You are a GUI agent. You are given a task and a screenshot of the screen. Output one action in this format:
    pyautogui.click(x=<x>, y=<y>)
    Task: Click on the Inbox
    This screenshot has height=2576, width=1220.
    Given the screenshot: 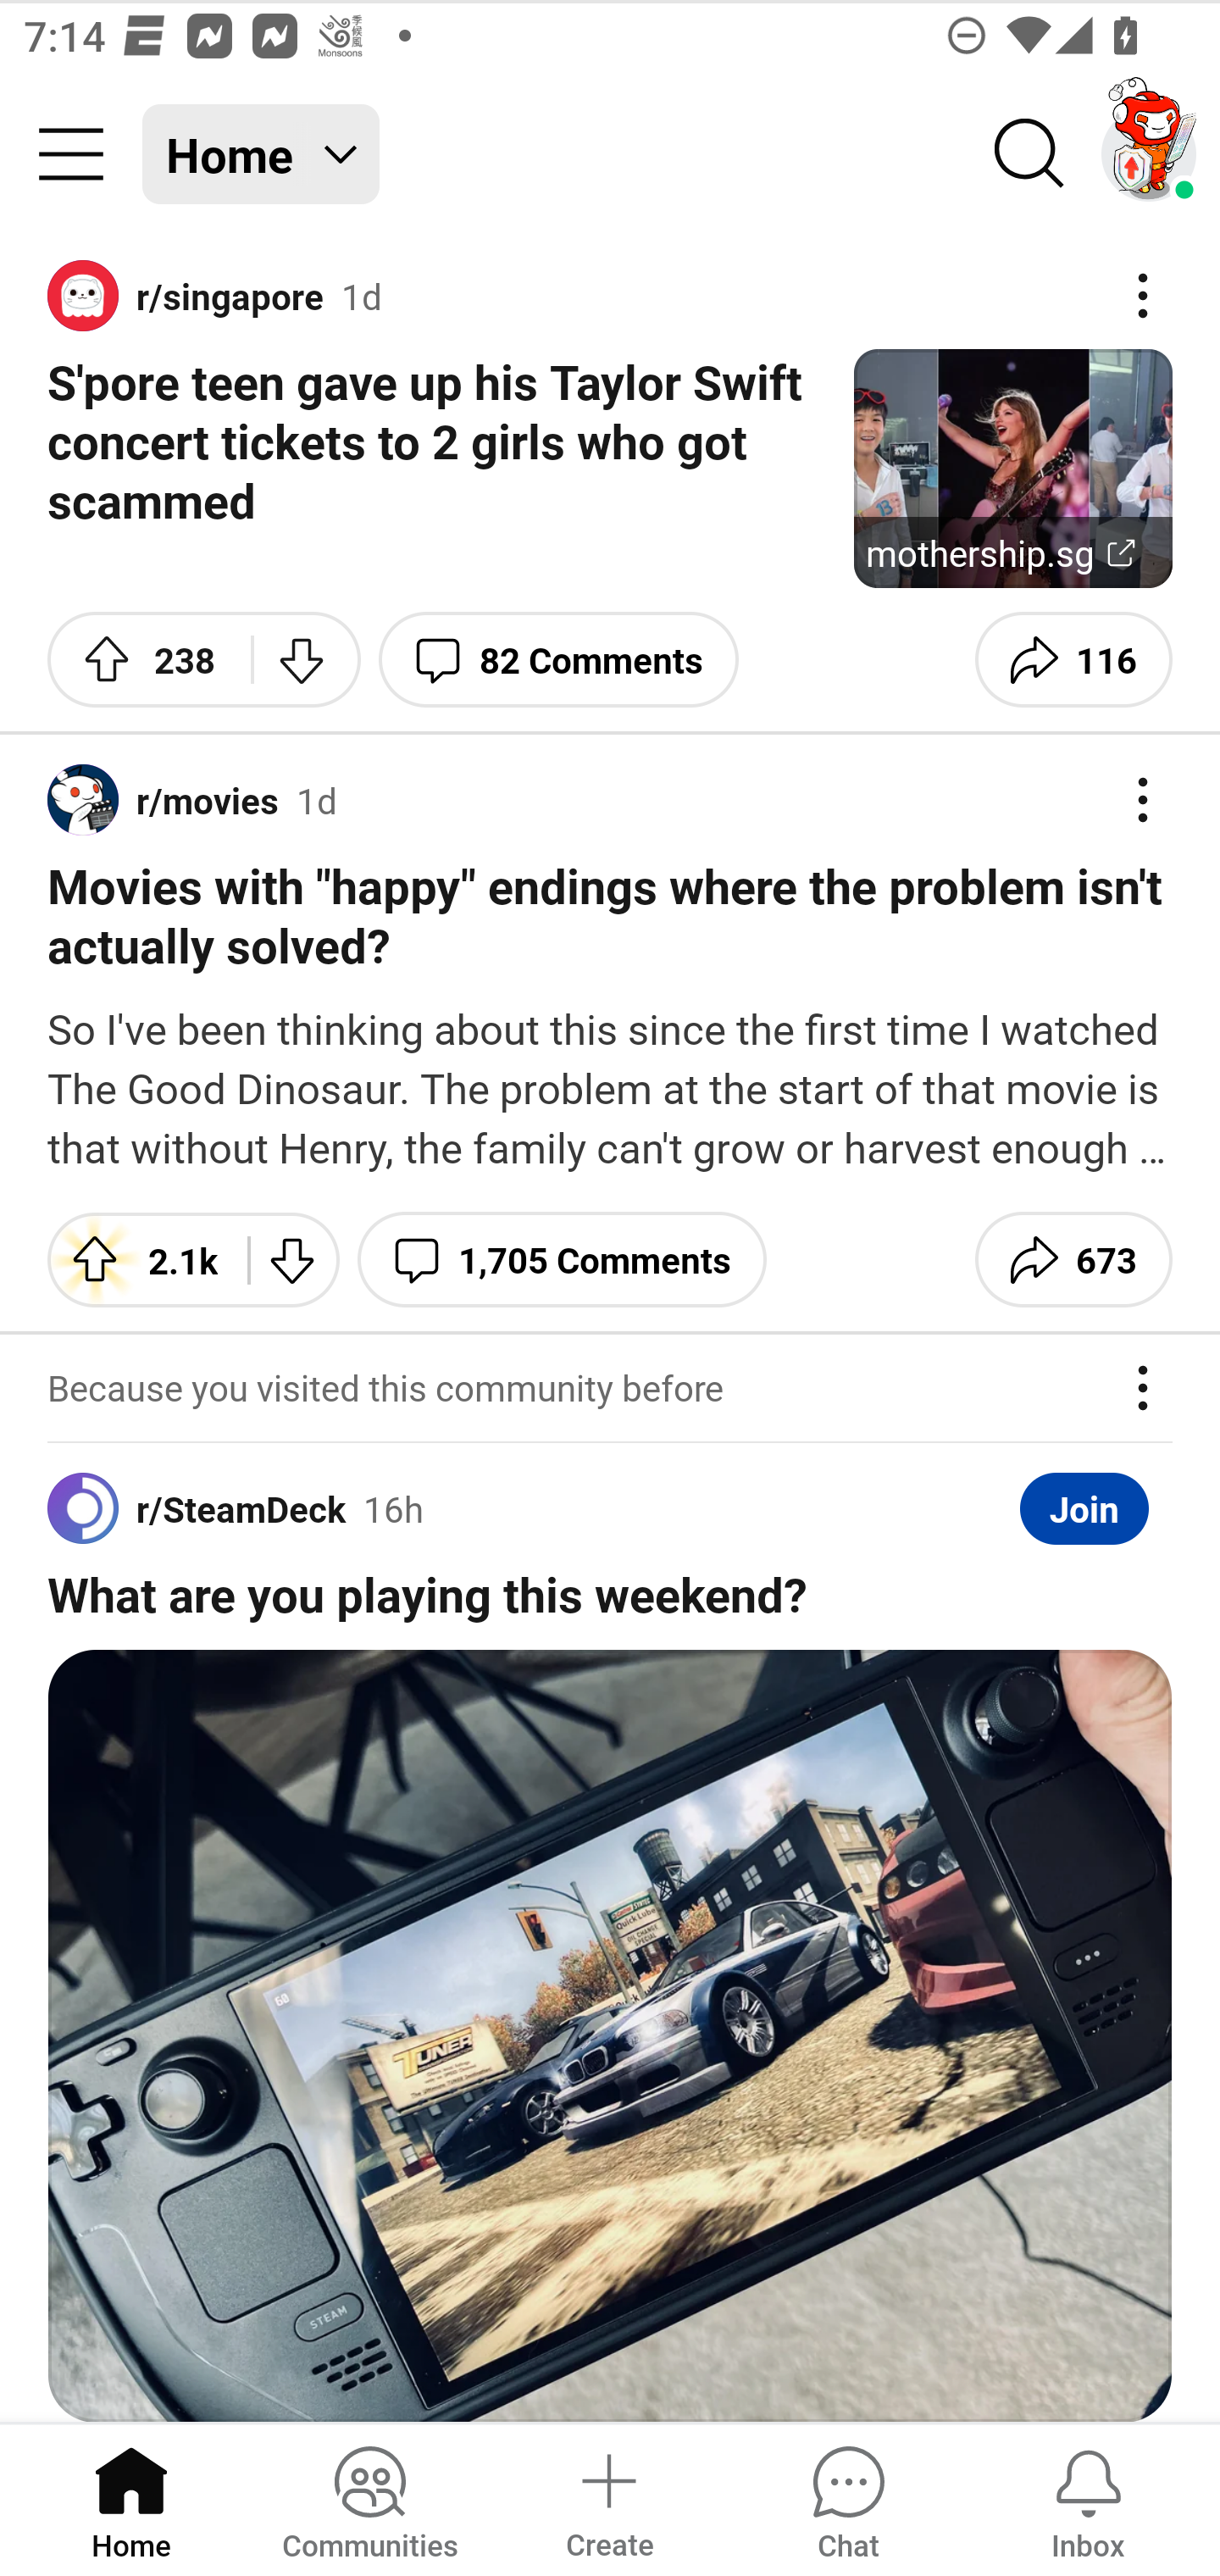 What is the action you would take?
    pyautogui.click(x=1088, y=2498)
    